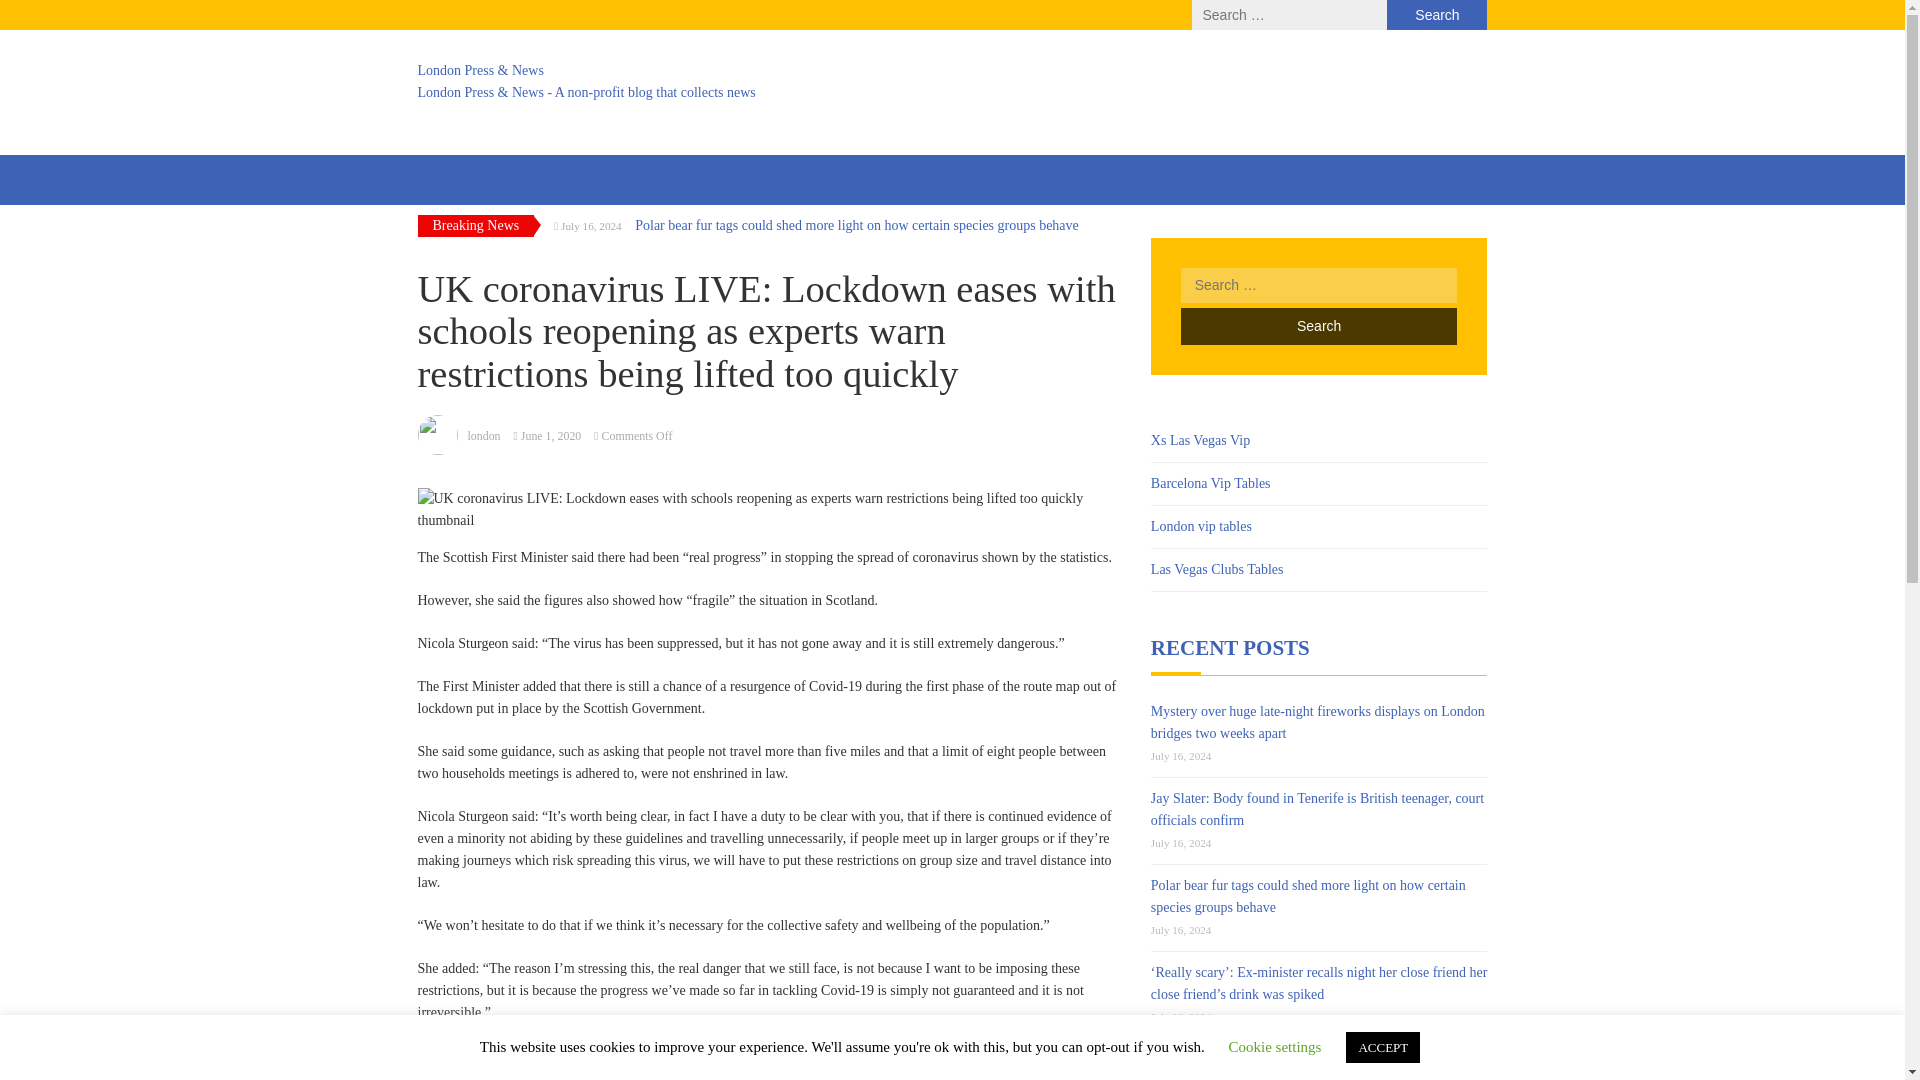  What do you see at coordinates (1210, 484) in the screenshot?
I see `Barcelona Vip Tables` at bounding box center [1210, 484].